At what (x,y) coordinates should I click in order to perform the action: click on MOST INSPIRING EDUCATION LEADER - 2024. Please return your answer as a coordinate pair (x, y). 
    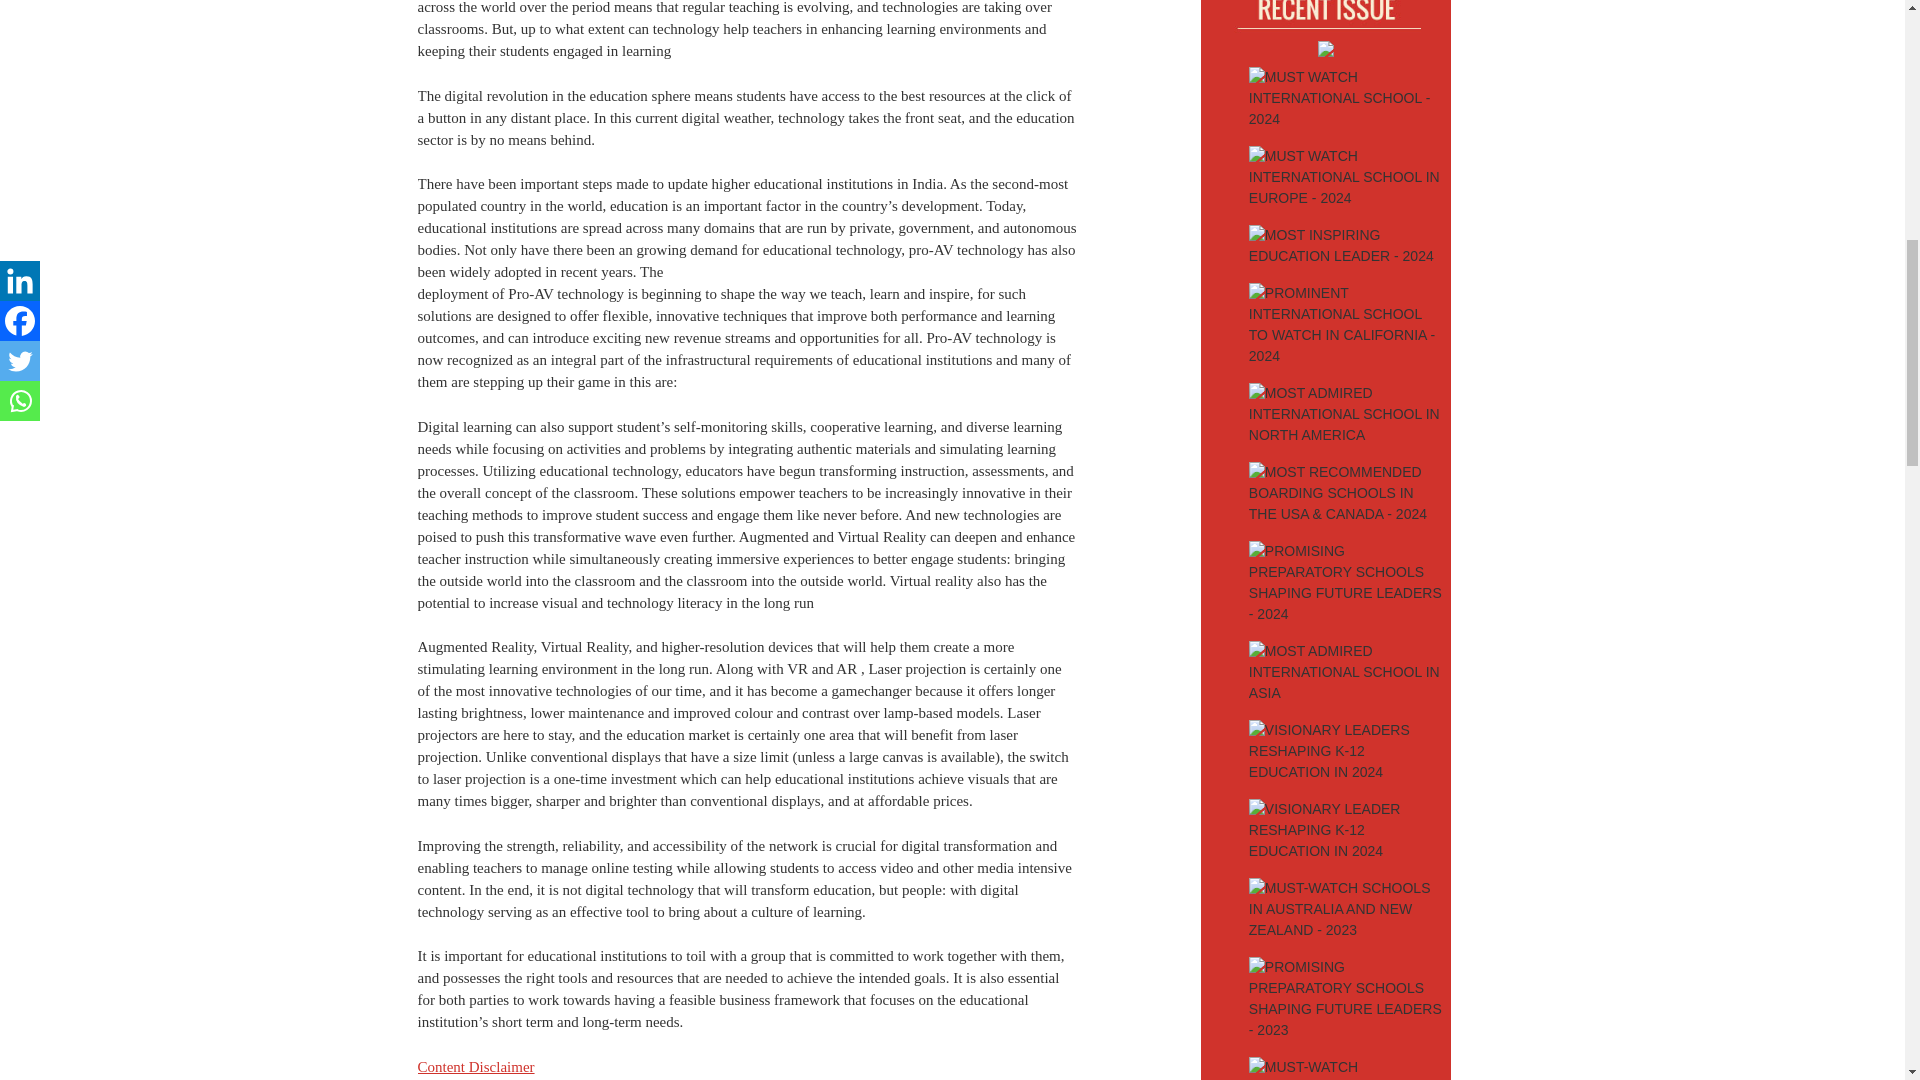
    Looking at the image, I should click on (1346, 246).